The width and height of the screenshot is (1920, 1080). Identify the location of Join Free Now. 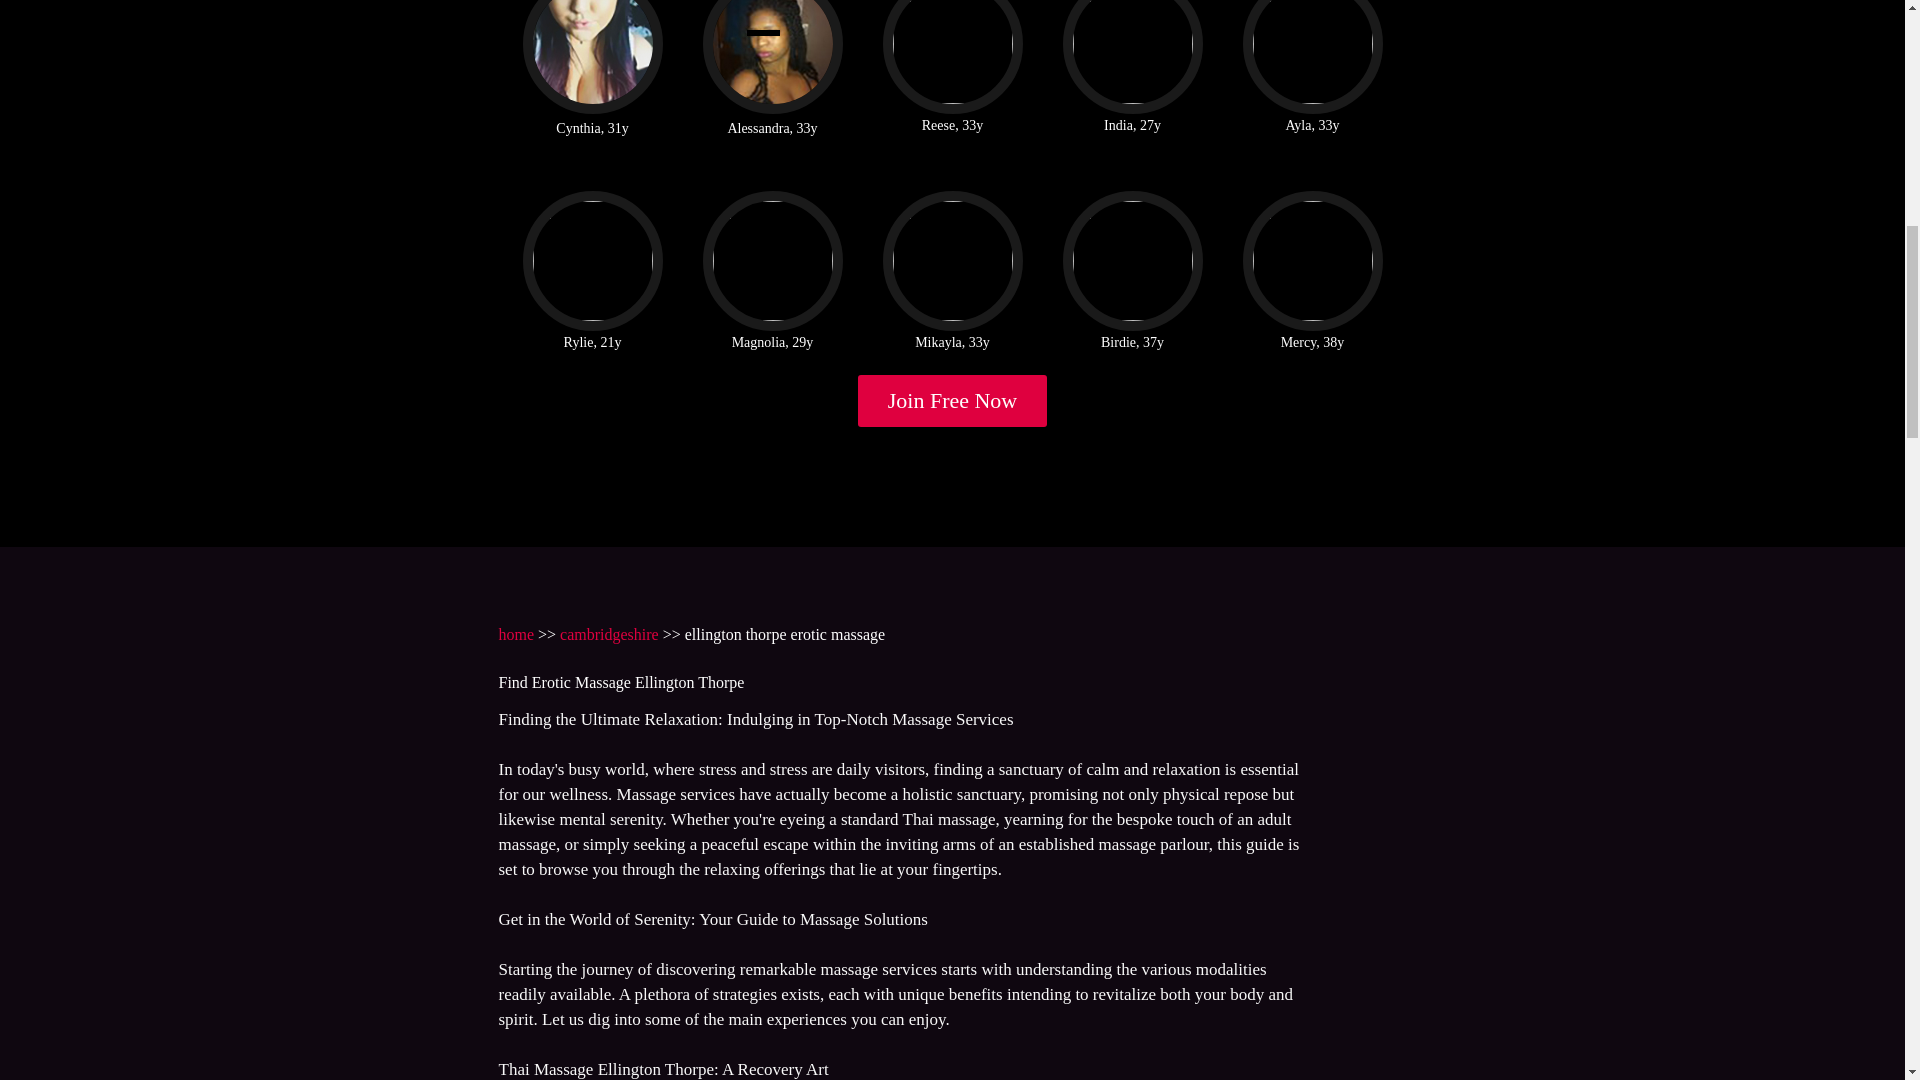
(953, 400).